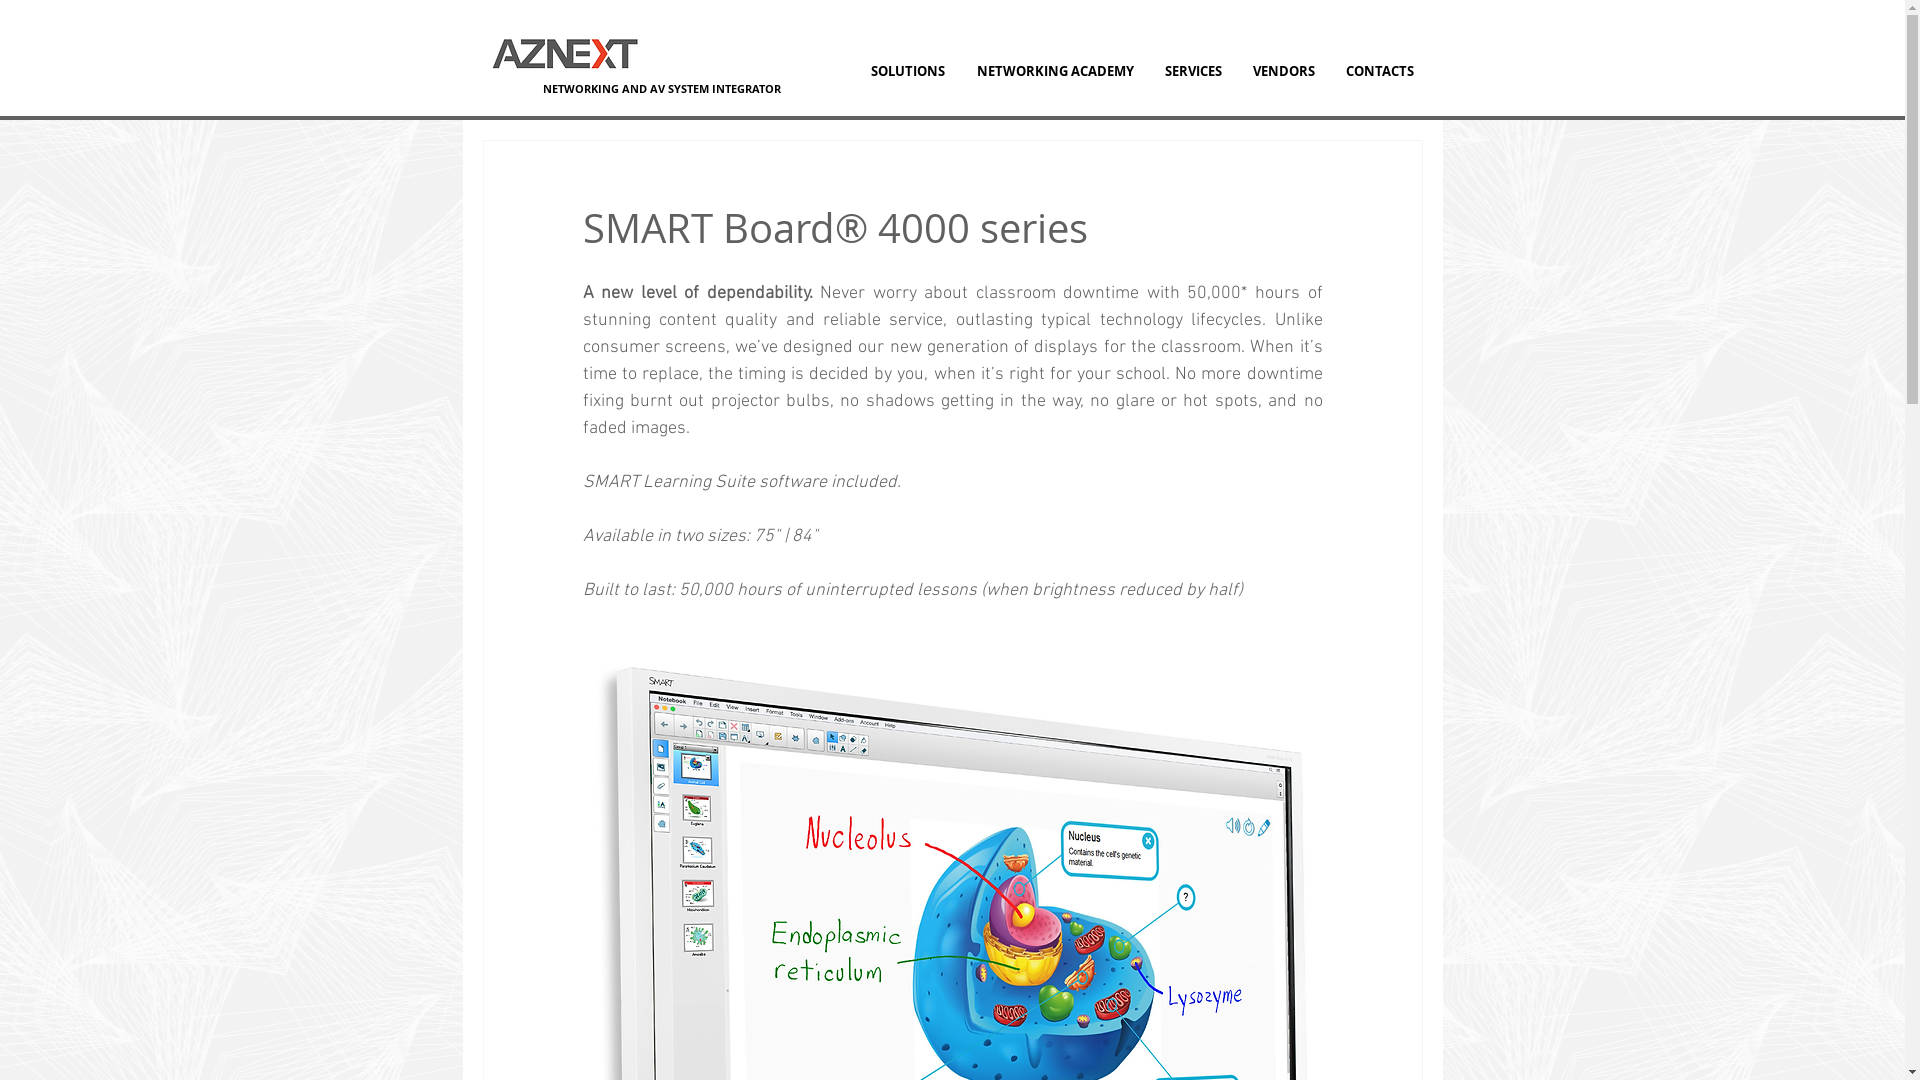  I want to click on NETWORKING ACADEMY, so click(1054, 71).